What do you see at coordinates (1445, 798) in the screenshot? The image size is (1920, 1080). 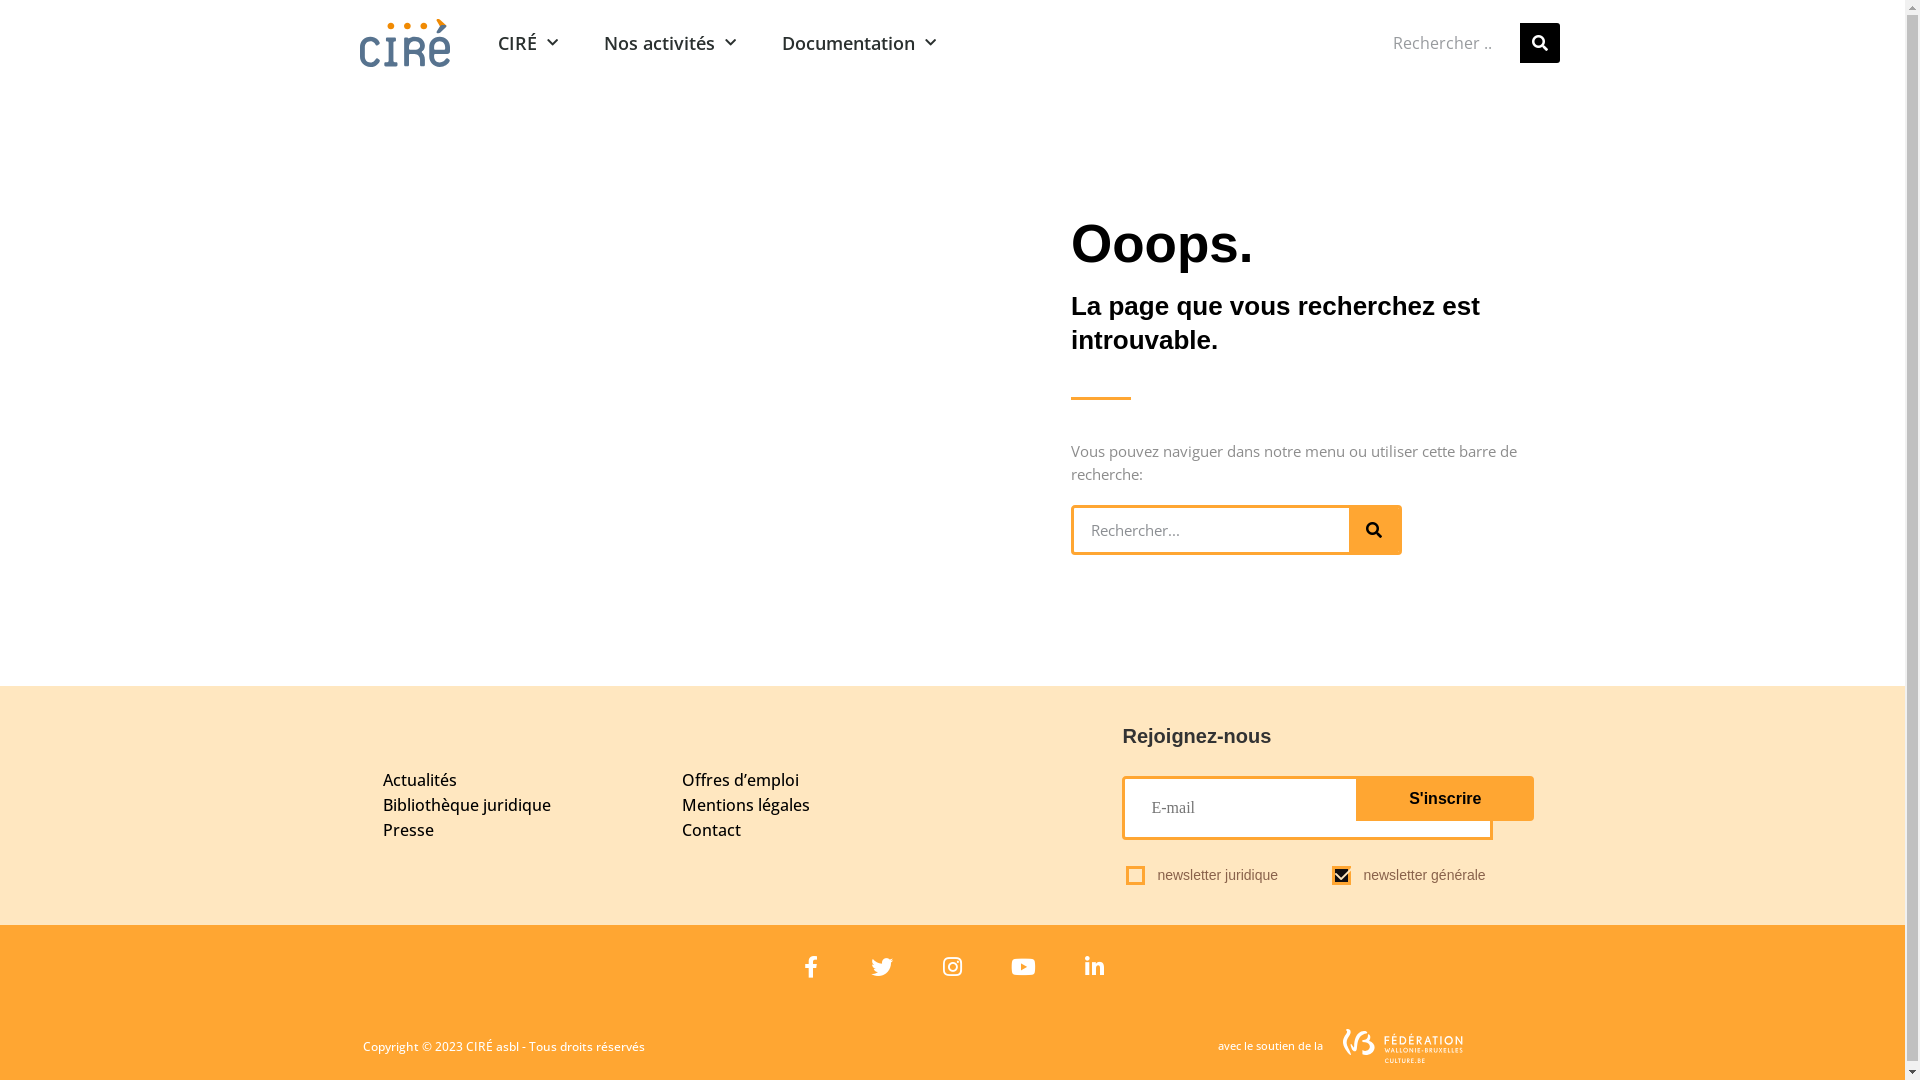 I see `S'inscrire` at bounding box center [1445, 798].